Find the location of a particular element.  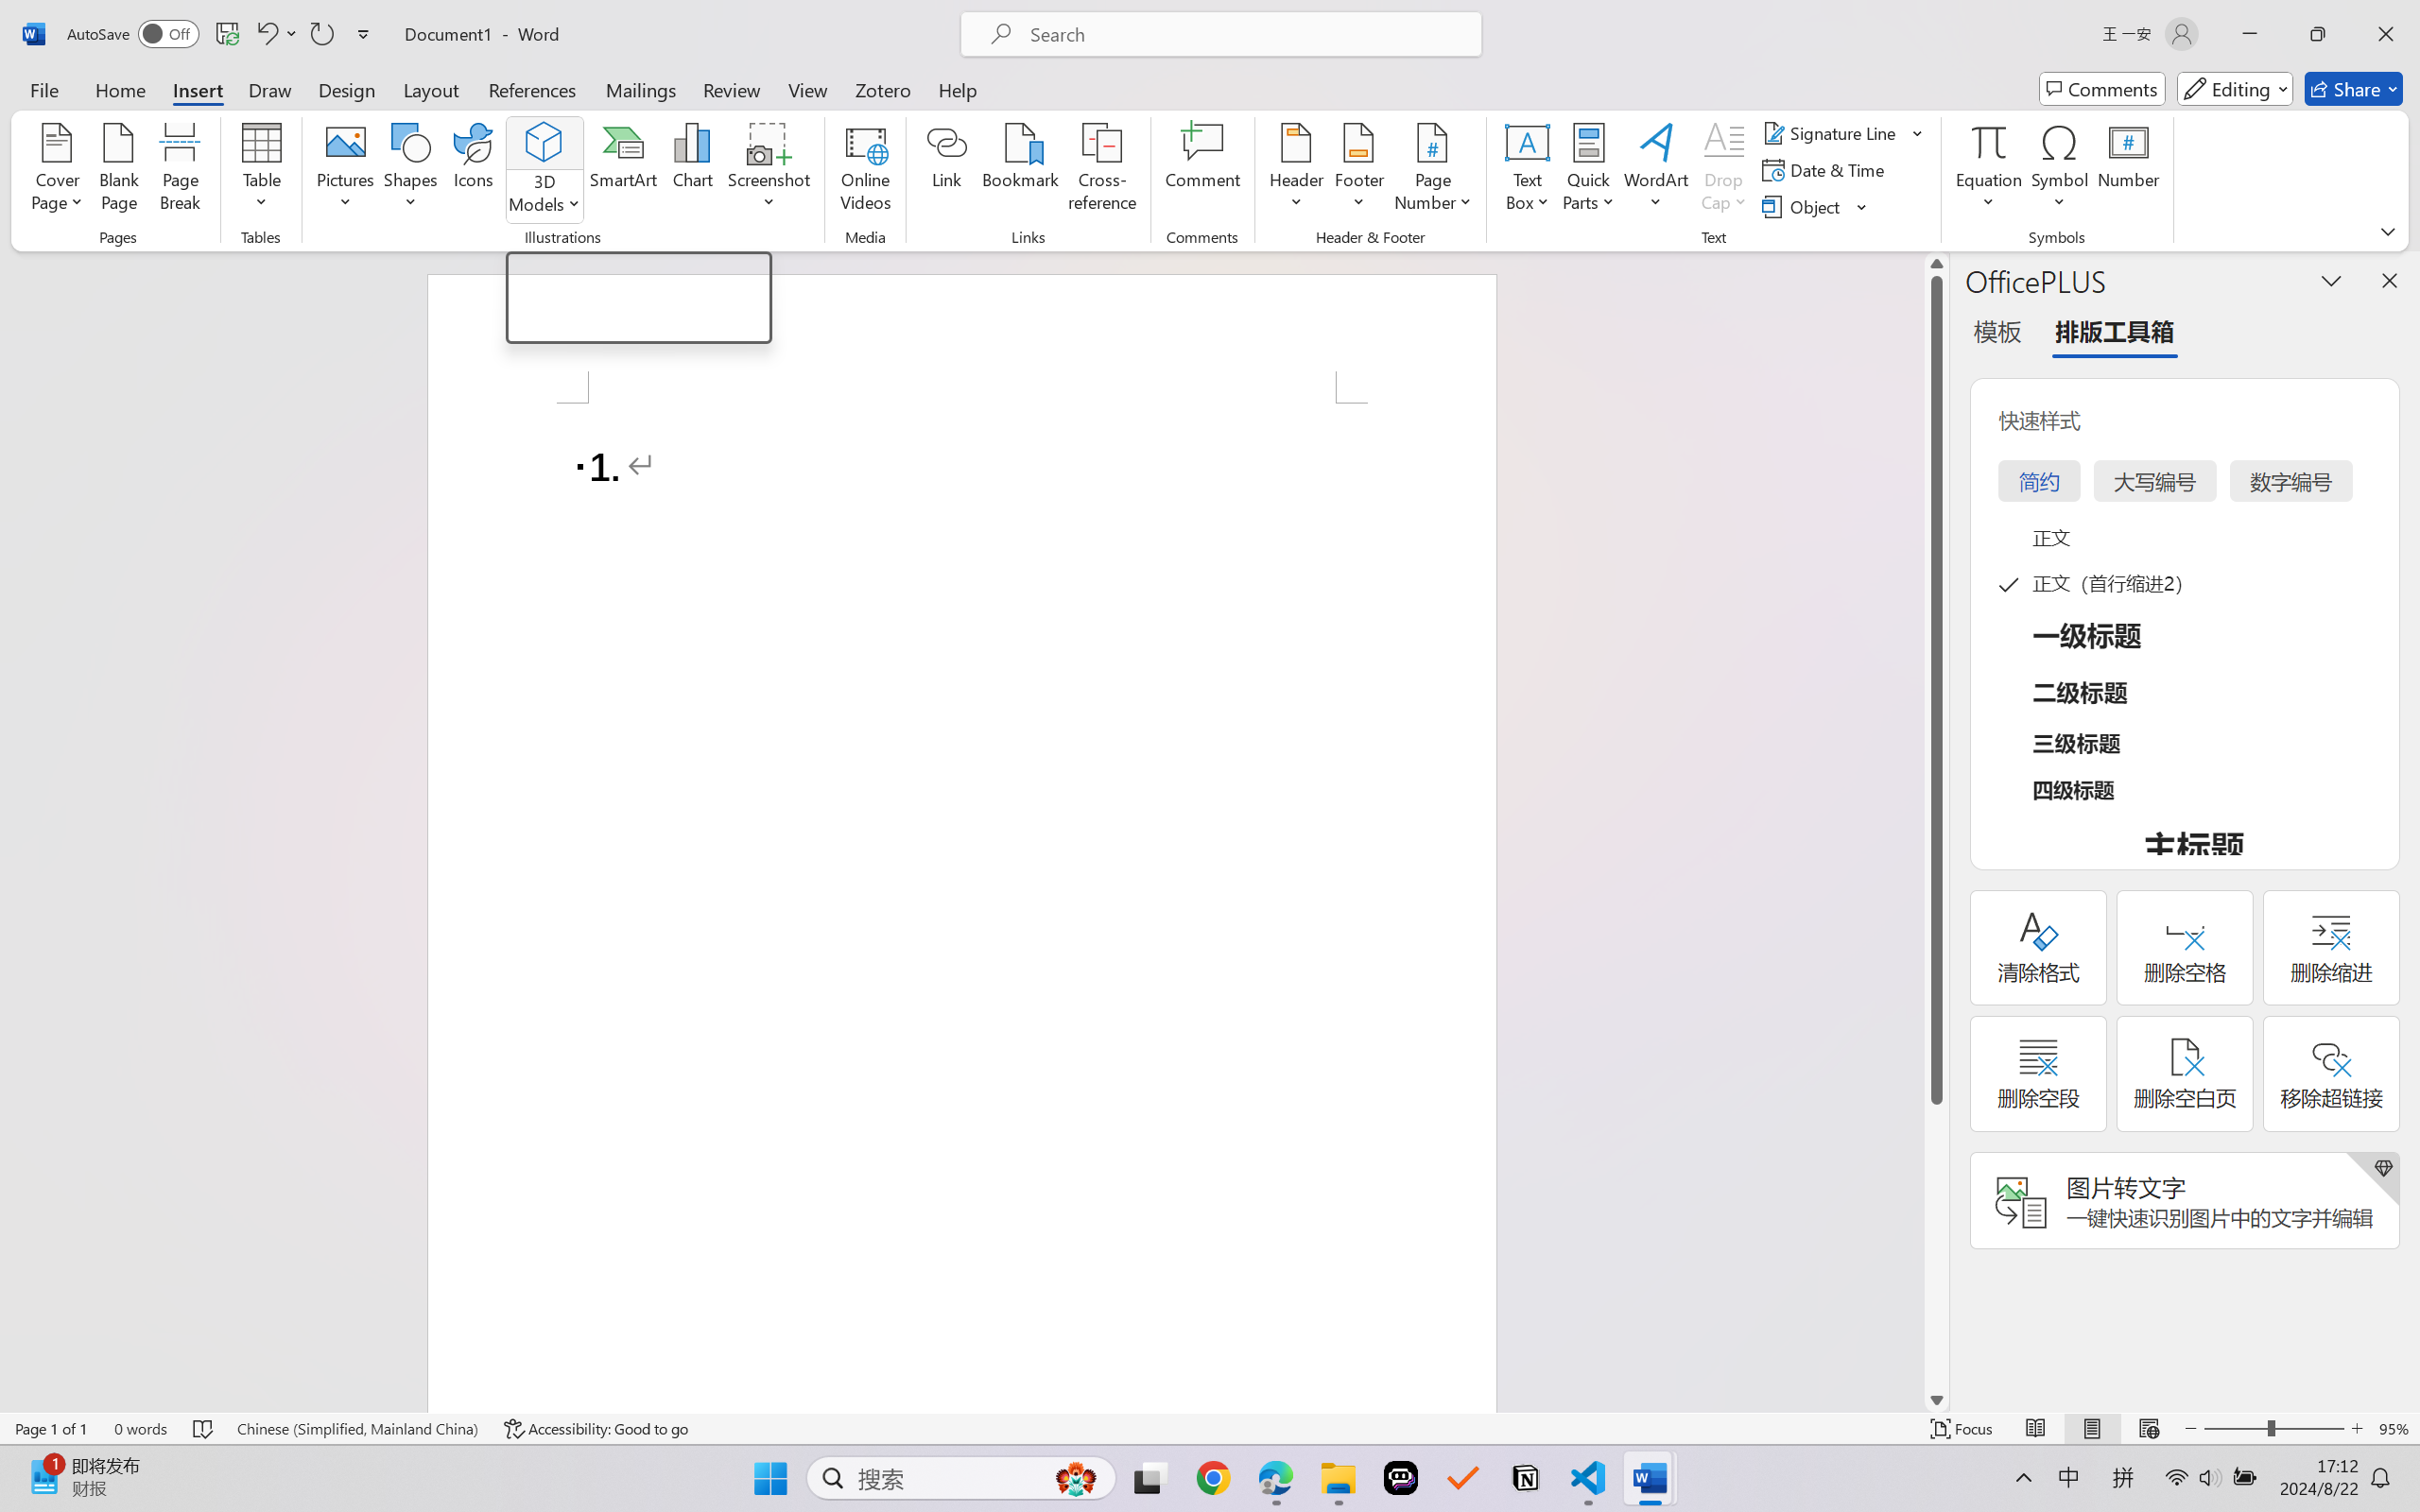

Footer is located at coordinates (1359, 170).